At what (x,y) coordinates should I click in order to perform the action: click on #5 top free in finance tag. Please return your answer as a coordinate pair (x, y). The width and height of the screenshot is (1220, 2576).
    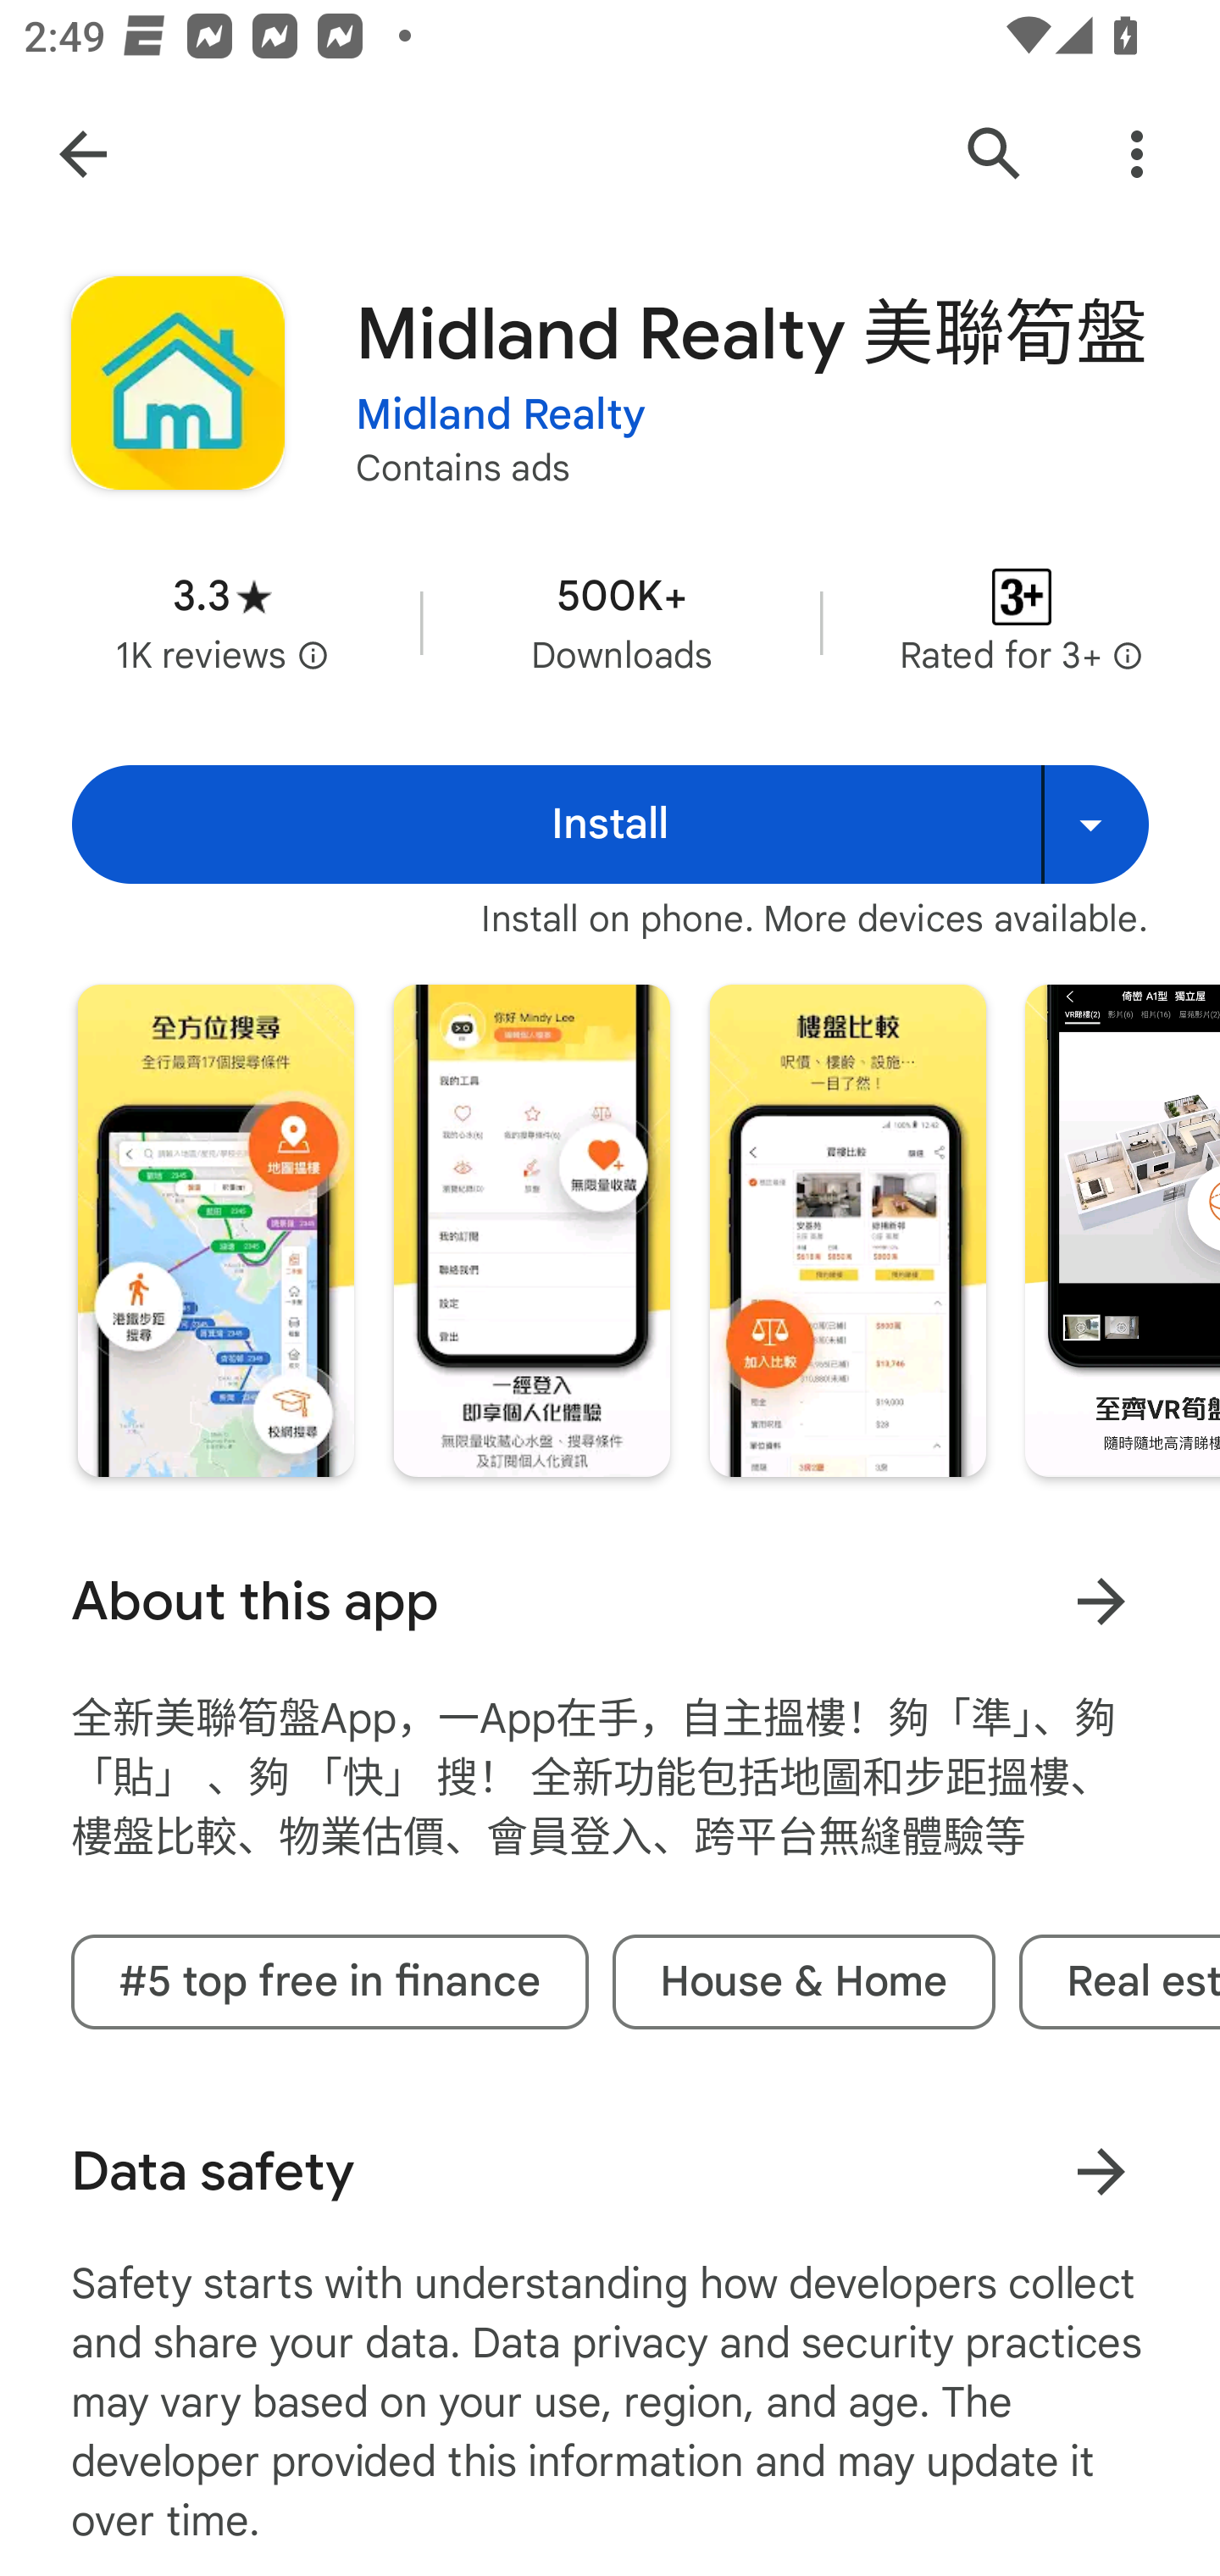
    Looking at the image, I should click on (330, 1981).